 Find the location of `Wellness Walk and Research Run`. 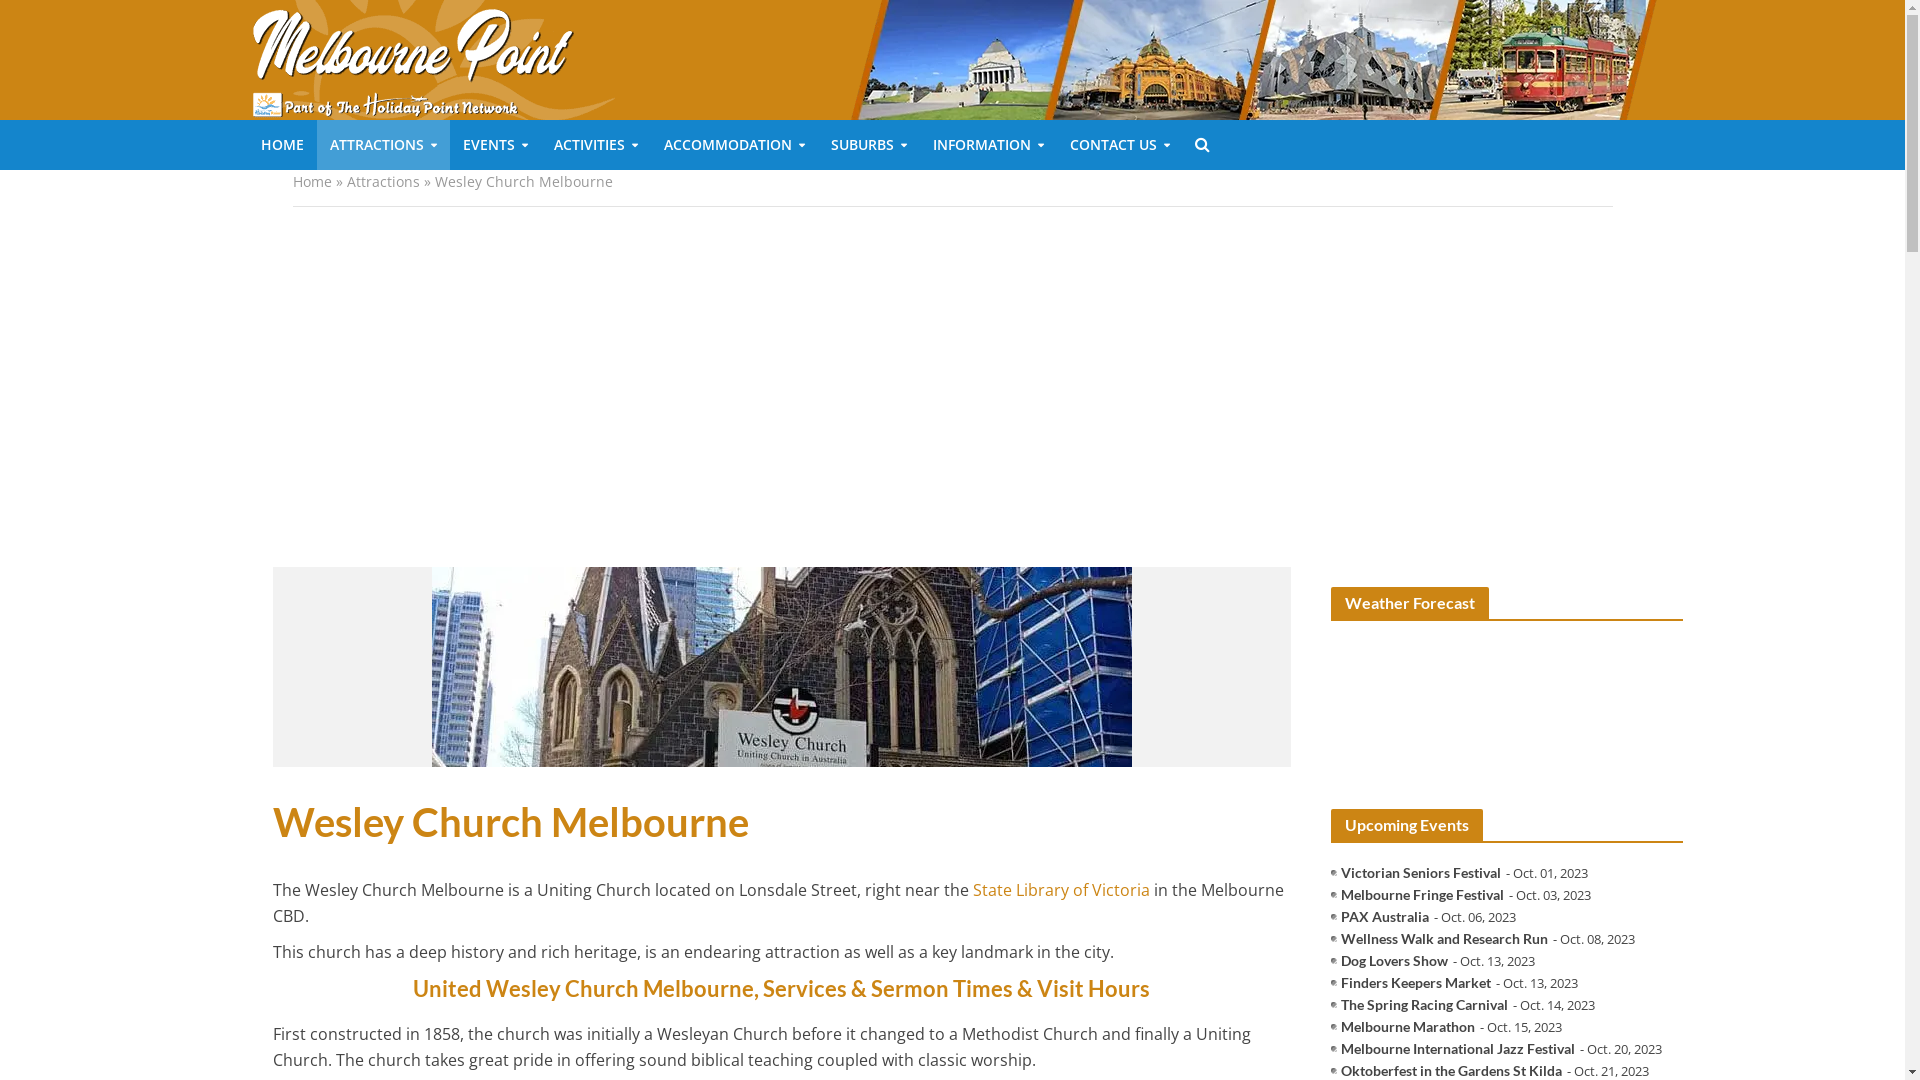

Wellness Walk and Research Run is located at coordinates (1444, 939).